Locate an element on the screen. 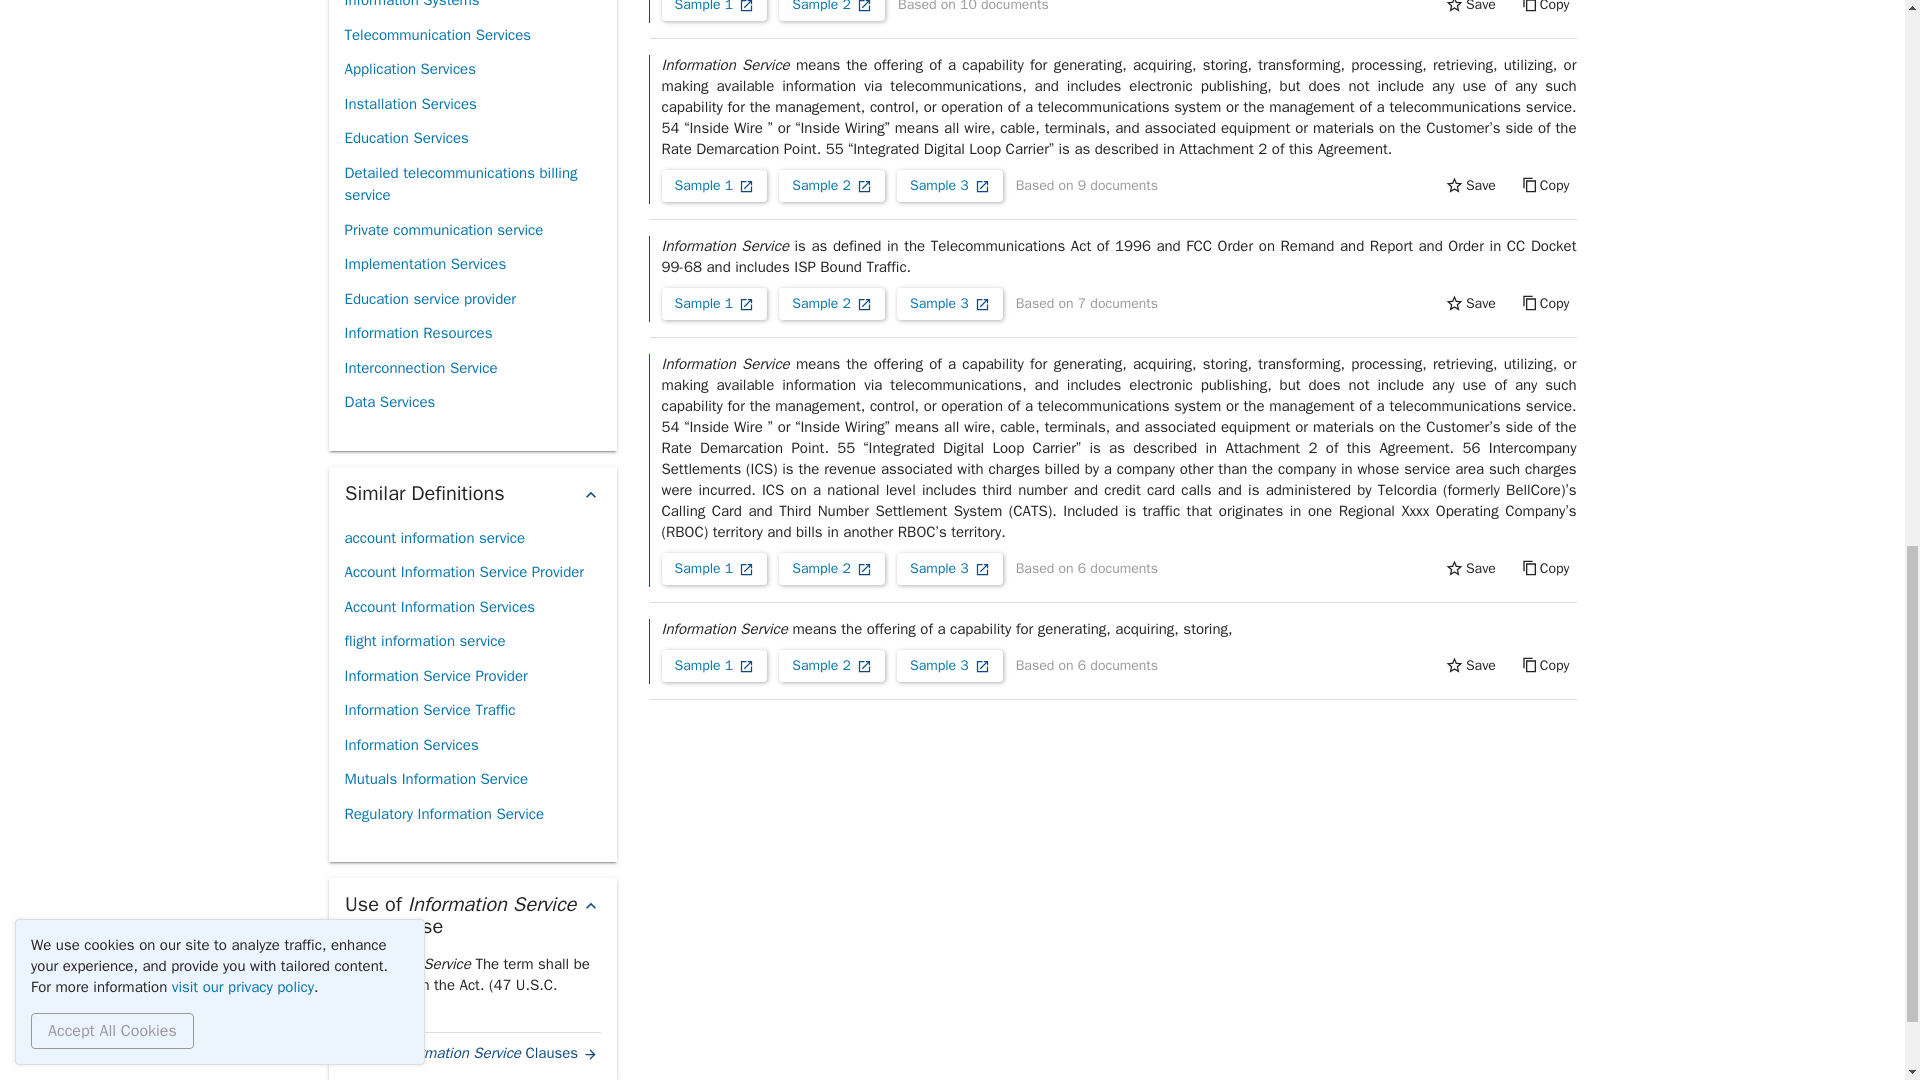  Application Services is located at coordinates (408, 69).